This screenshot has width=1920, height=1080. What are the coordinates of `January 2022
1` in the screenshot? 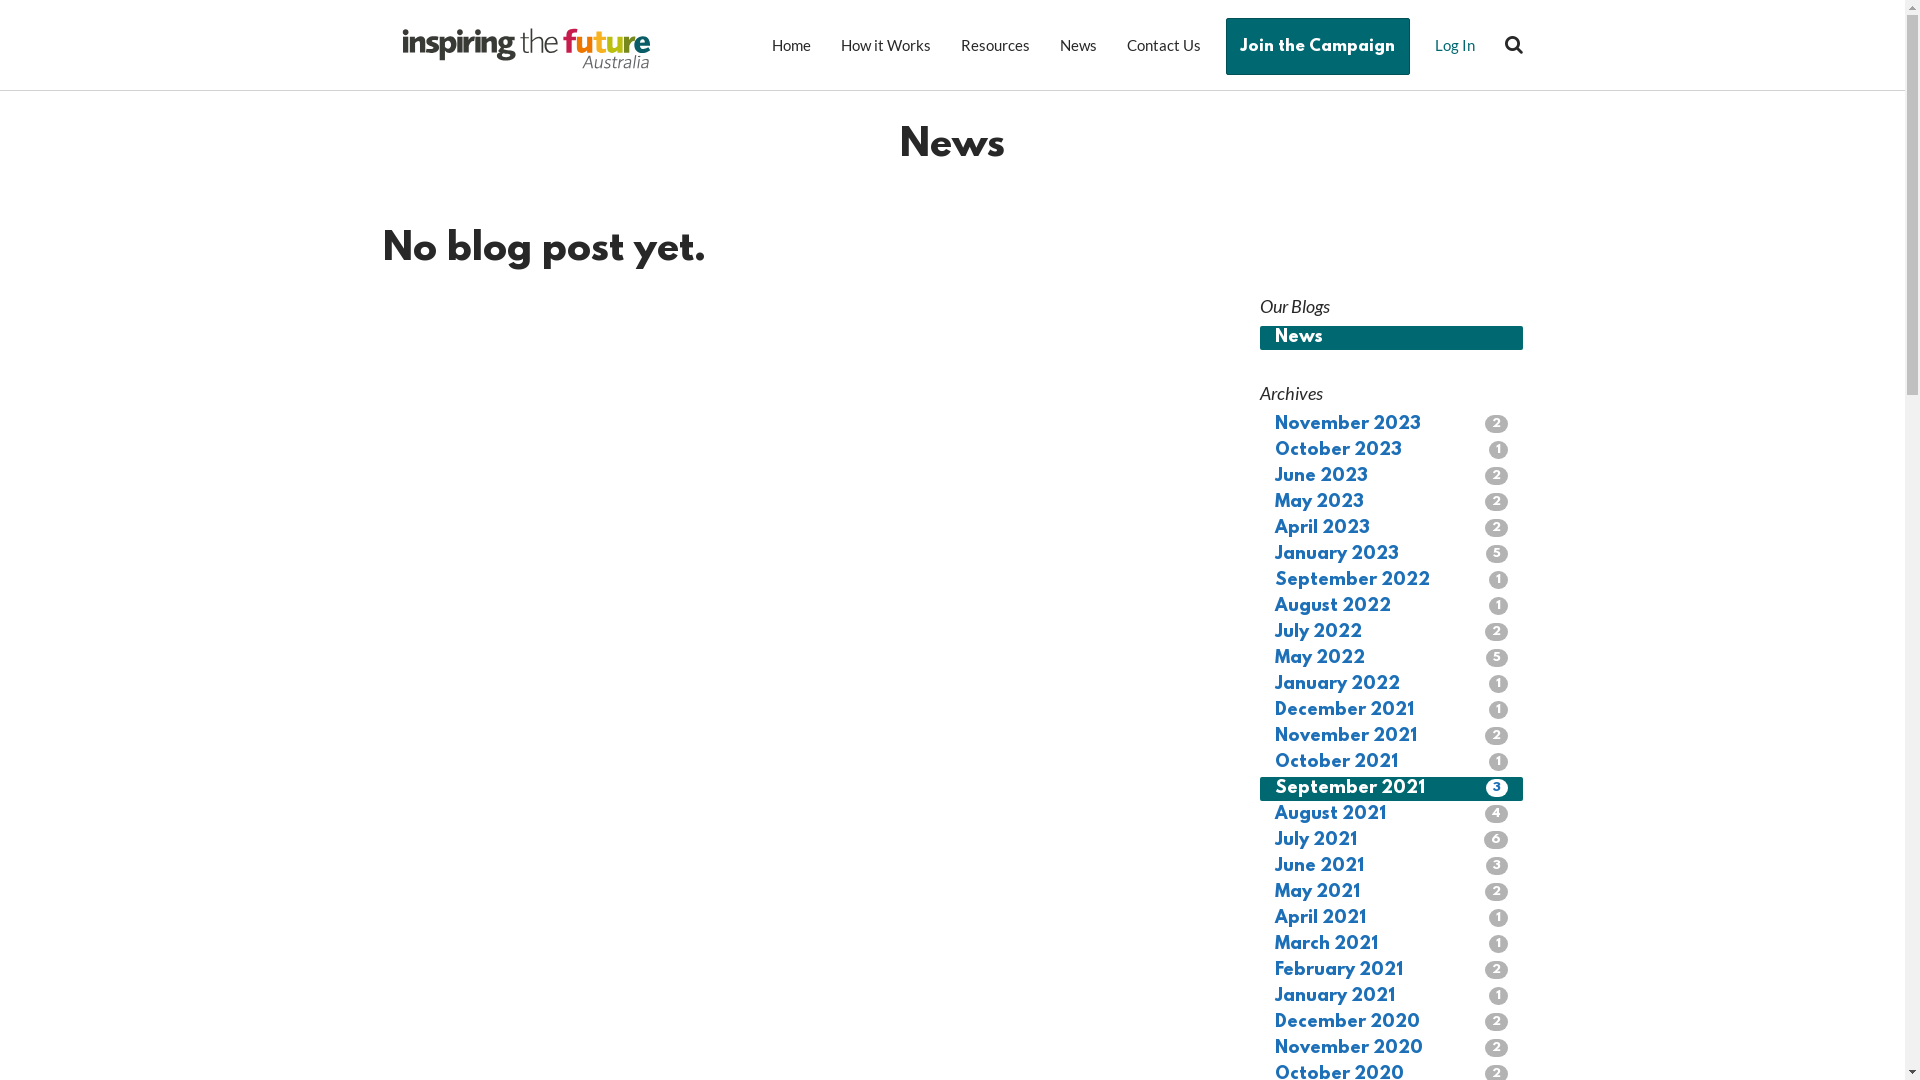 It's located at (1392, 685).